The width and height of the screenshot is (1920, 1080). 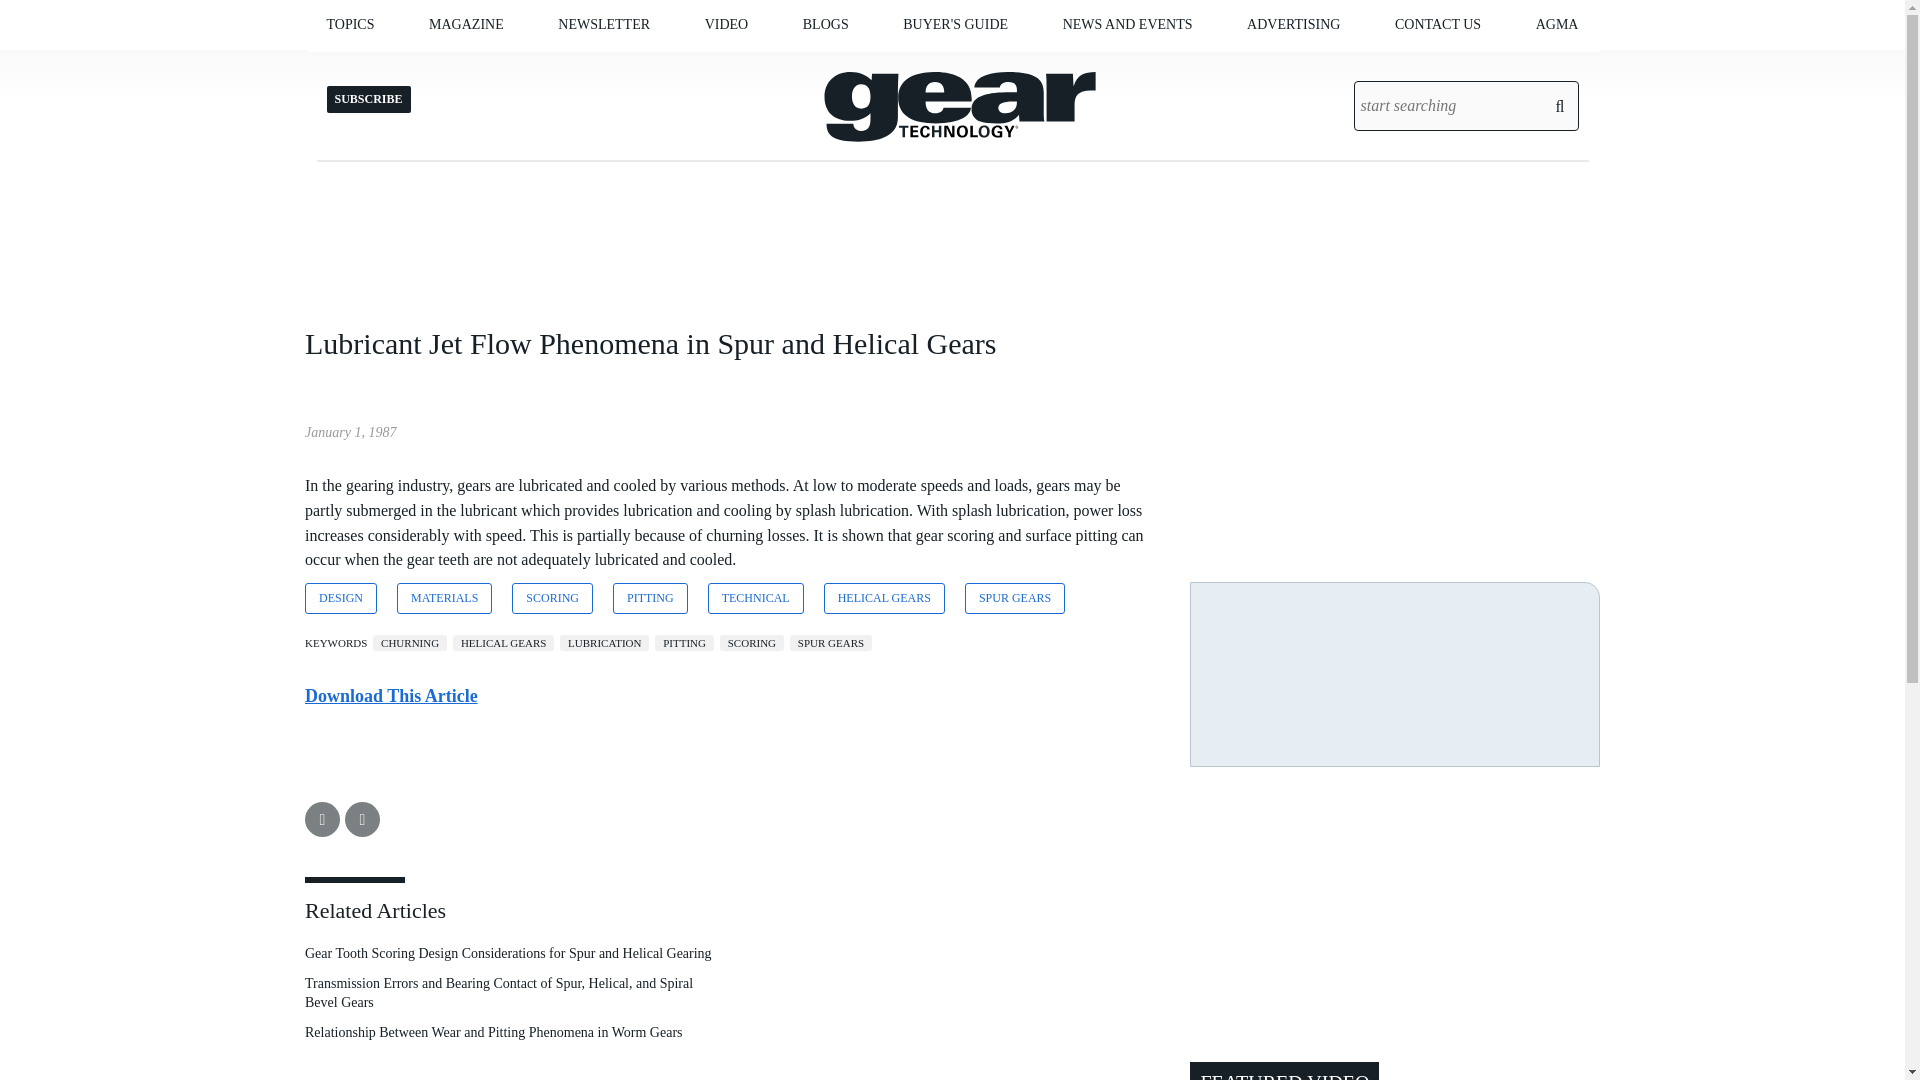 I want to click on PRODUCT NEWS, so click(x=1163, y=66).